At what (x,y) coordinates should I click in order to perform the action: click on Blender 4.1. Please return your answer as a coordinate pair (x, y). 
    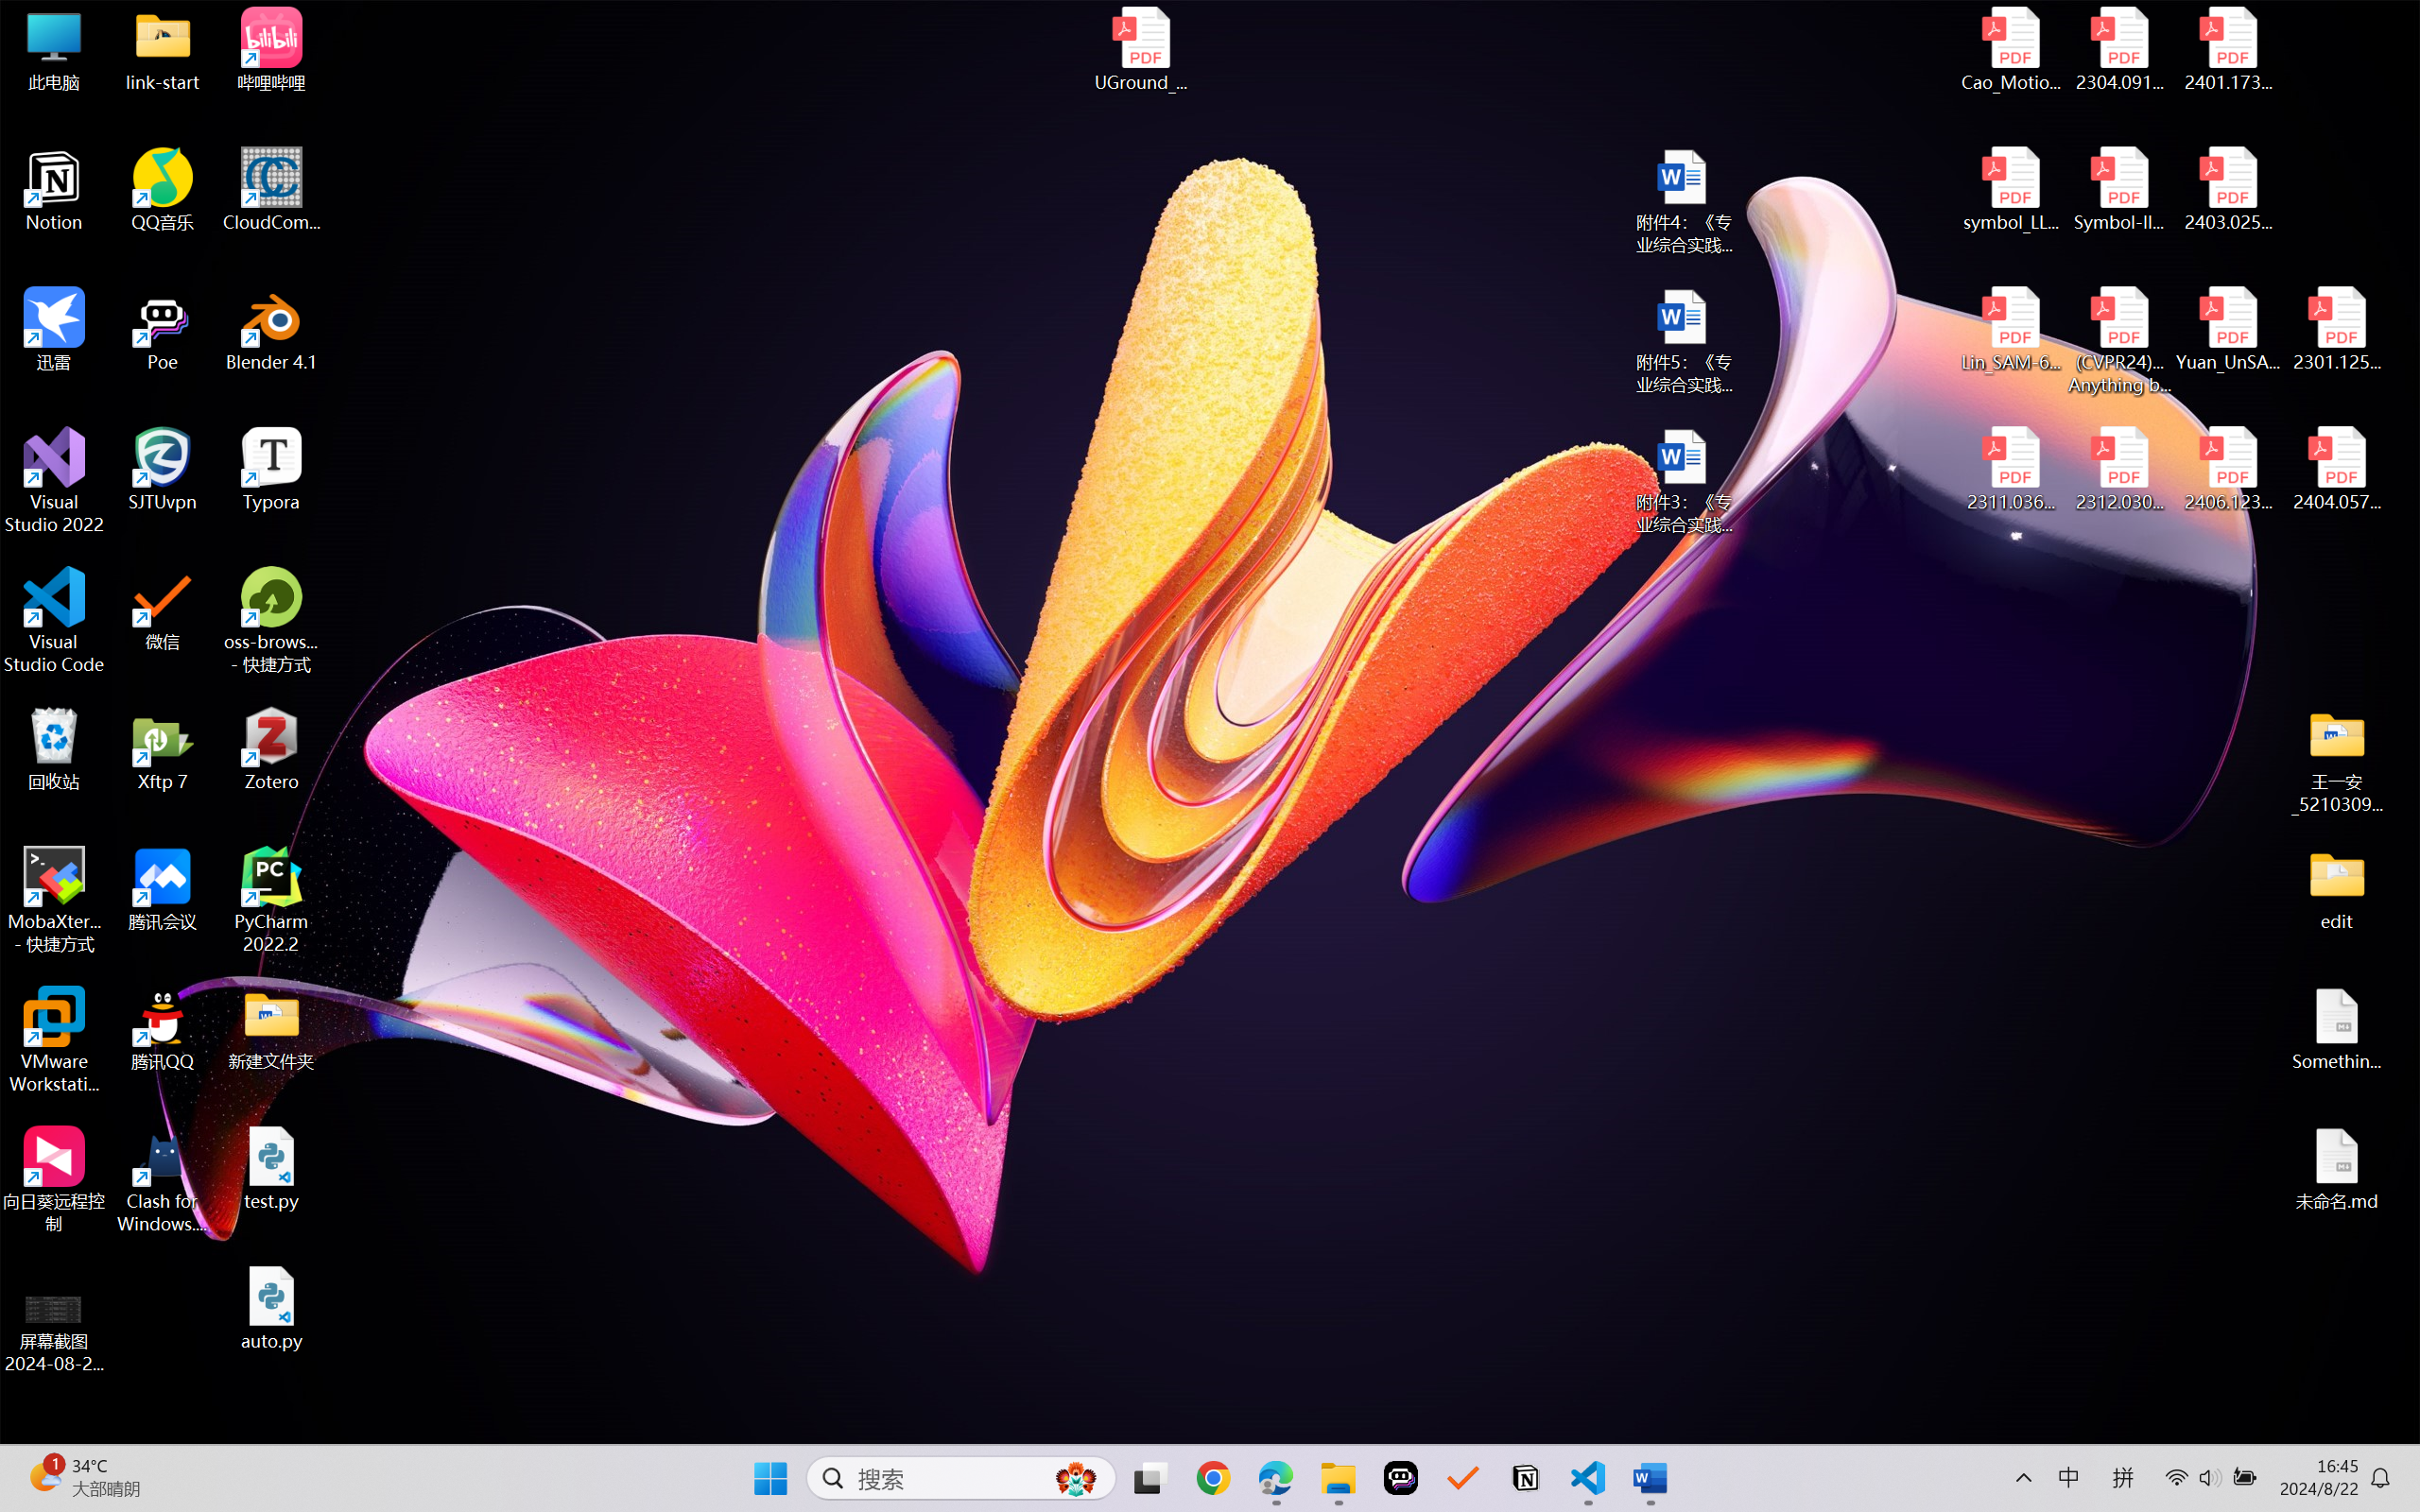
    Looking at the image, I should click on (272, 329).